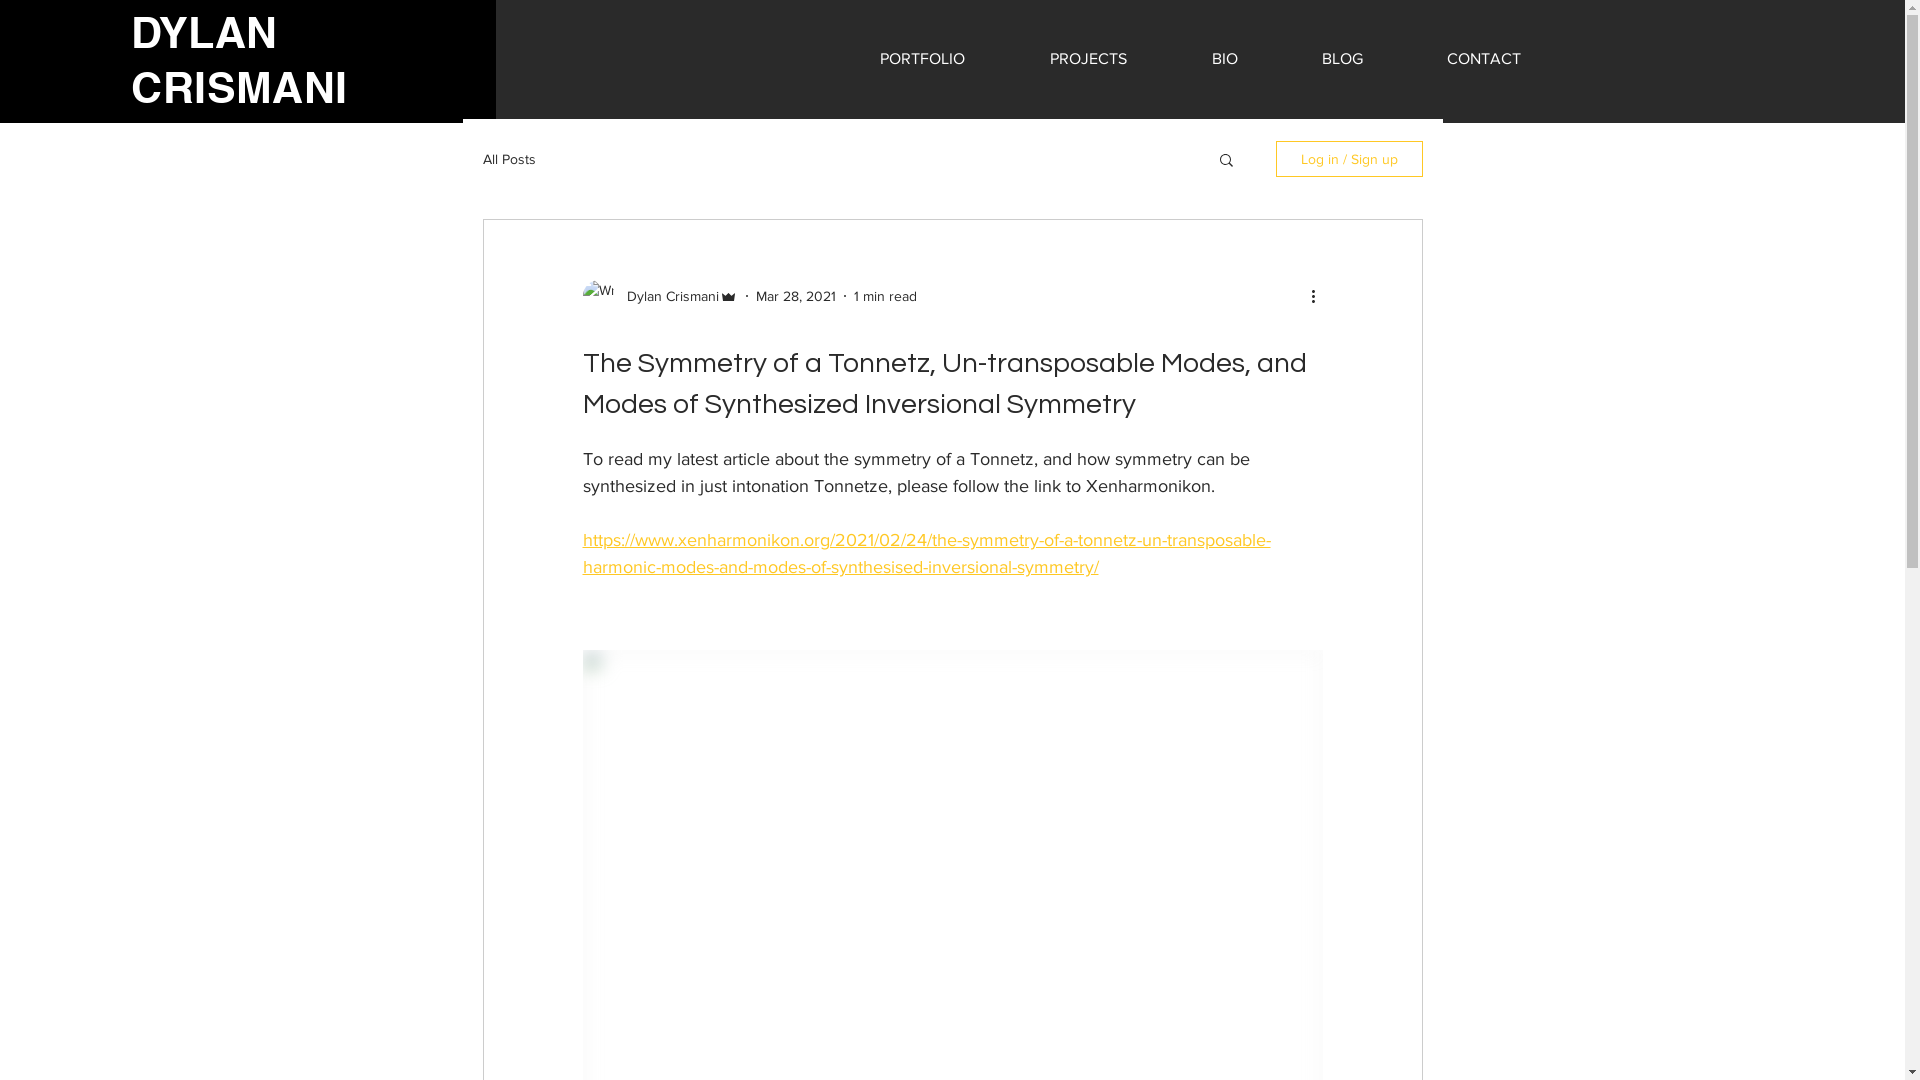 The height and width of the screenshot is (1080, 1920). What do you see at coordinates (1089, 59) in the screenshot?
I see `PROJECTS` at bounding box center [1089, 59].